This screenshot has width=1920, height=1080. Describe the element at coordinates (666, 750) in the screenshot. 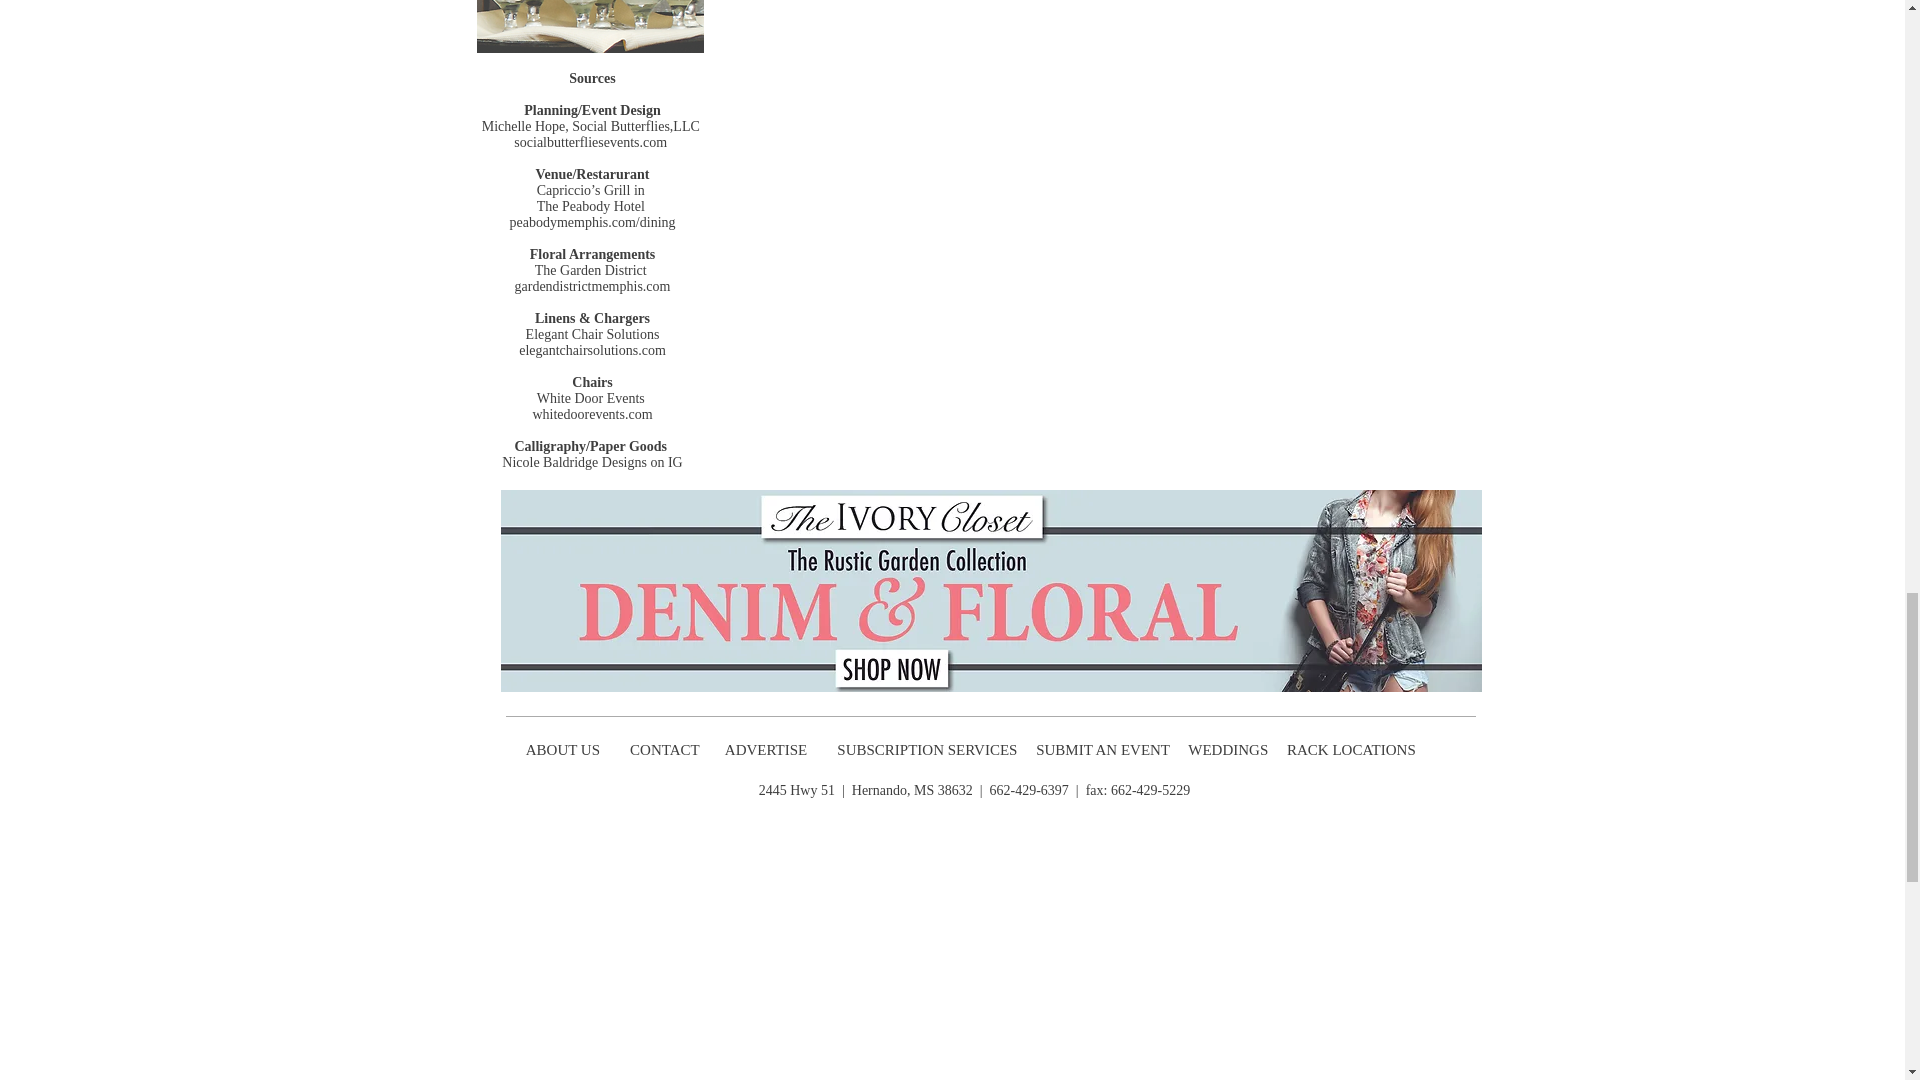

I see `CONTACT` at that location.